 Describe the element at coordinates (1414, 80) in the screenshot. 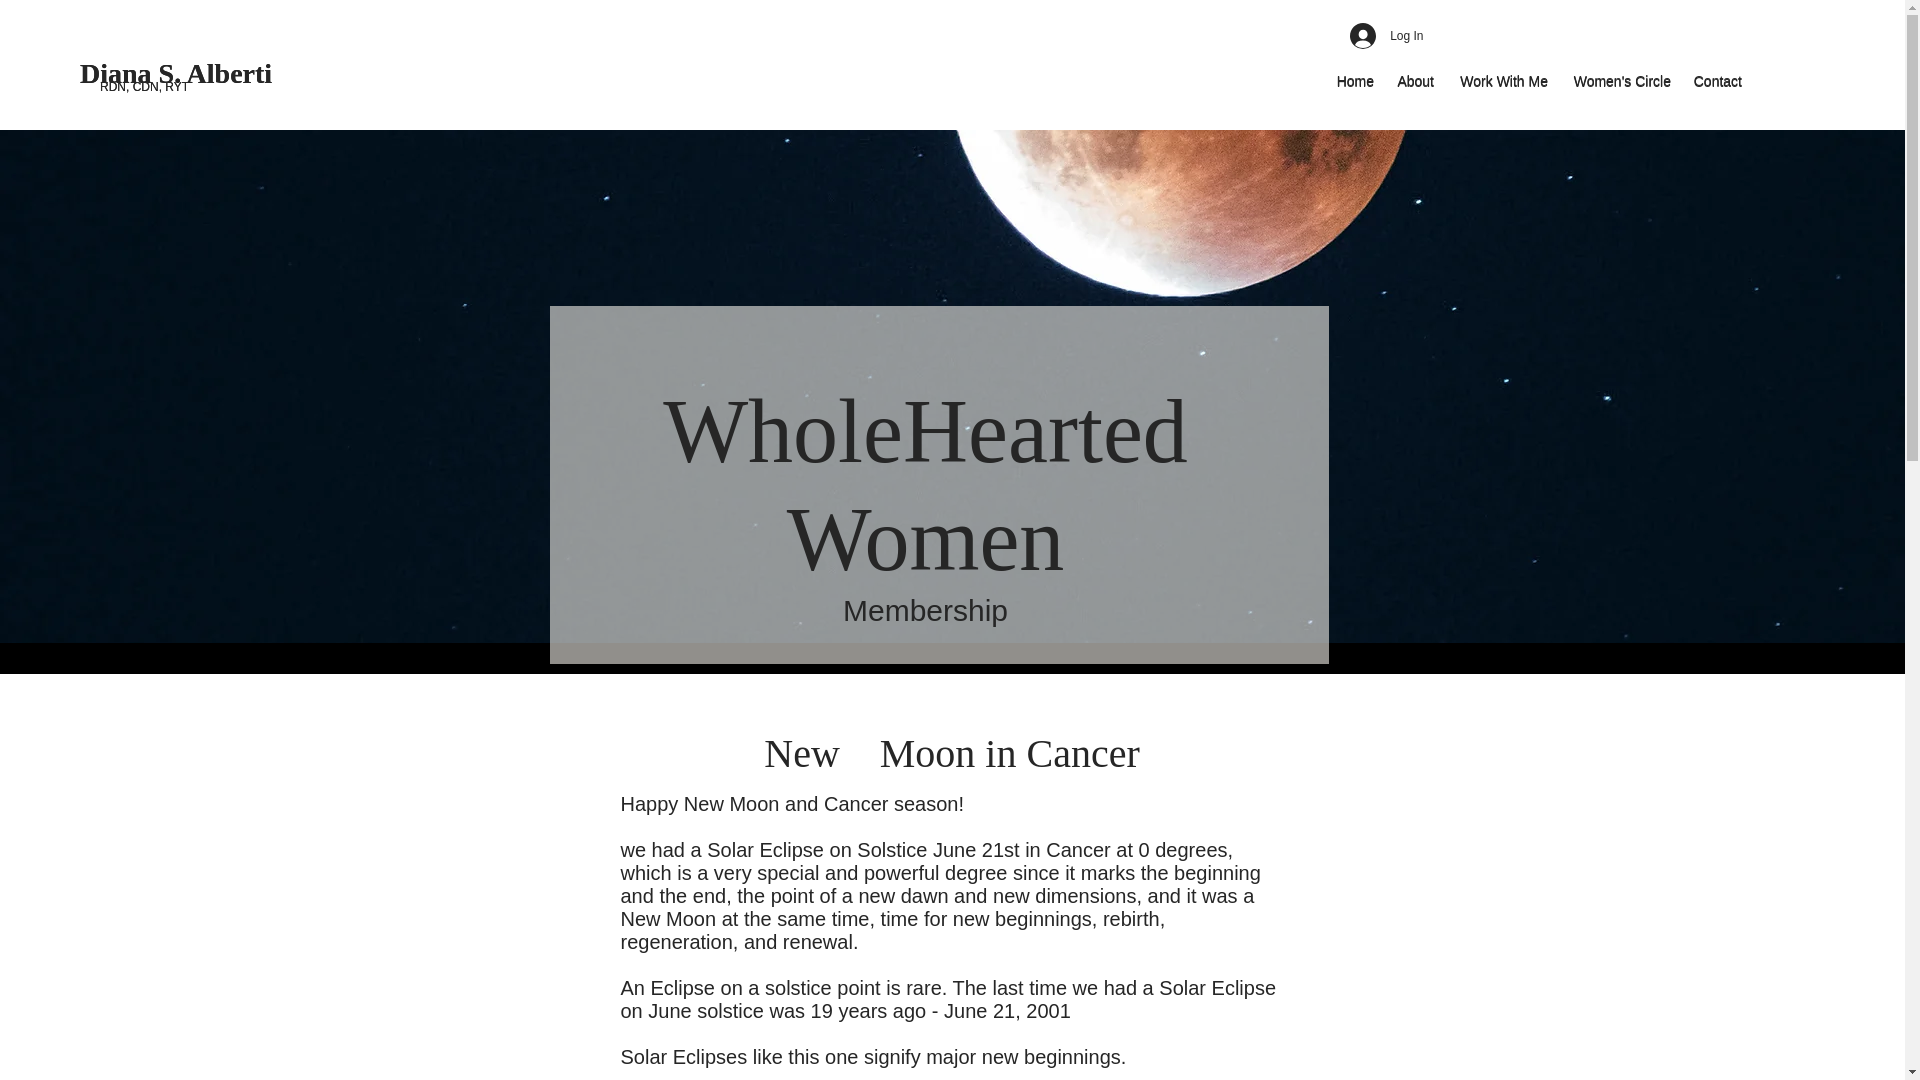

I see `About` at that location.